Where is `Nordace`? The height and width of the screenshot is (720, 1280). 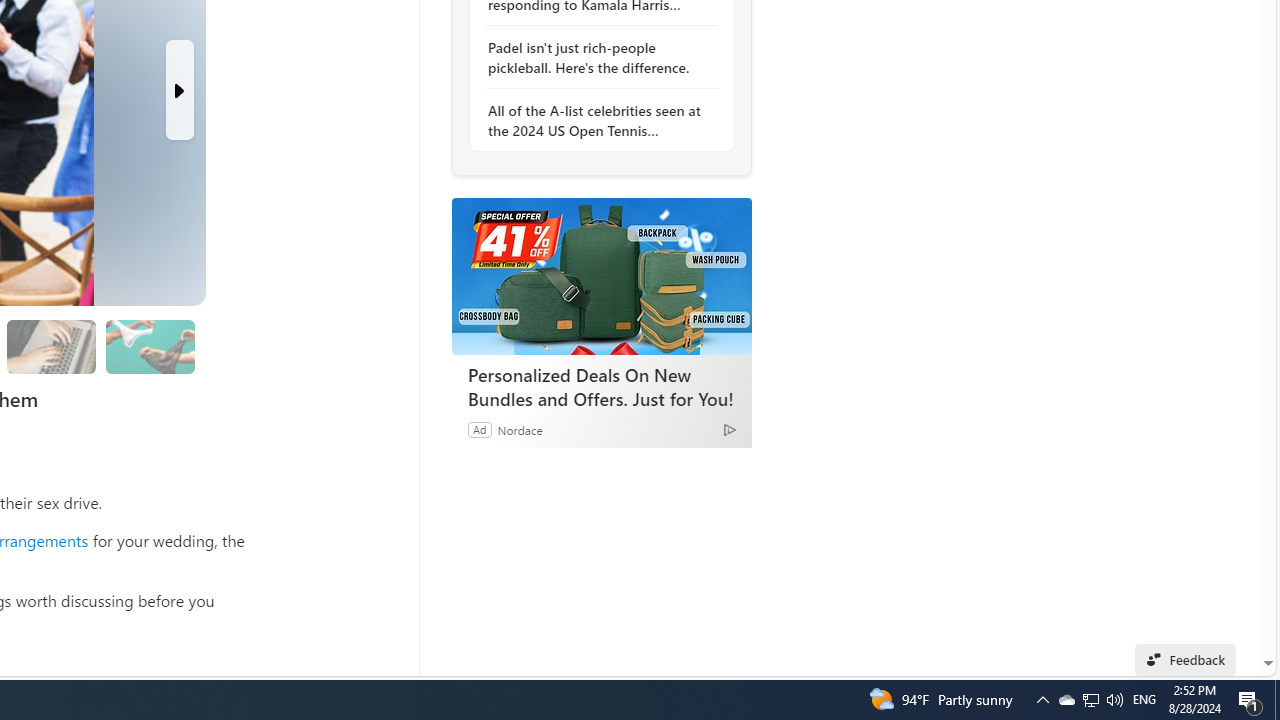
Nordace is located at coordinates (519, 429).